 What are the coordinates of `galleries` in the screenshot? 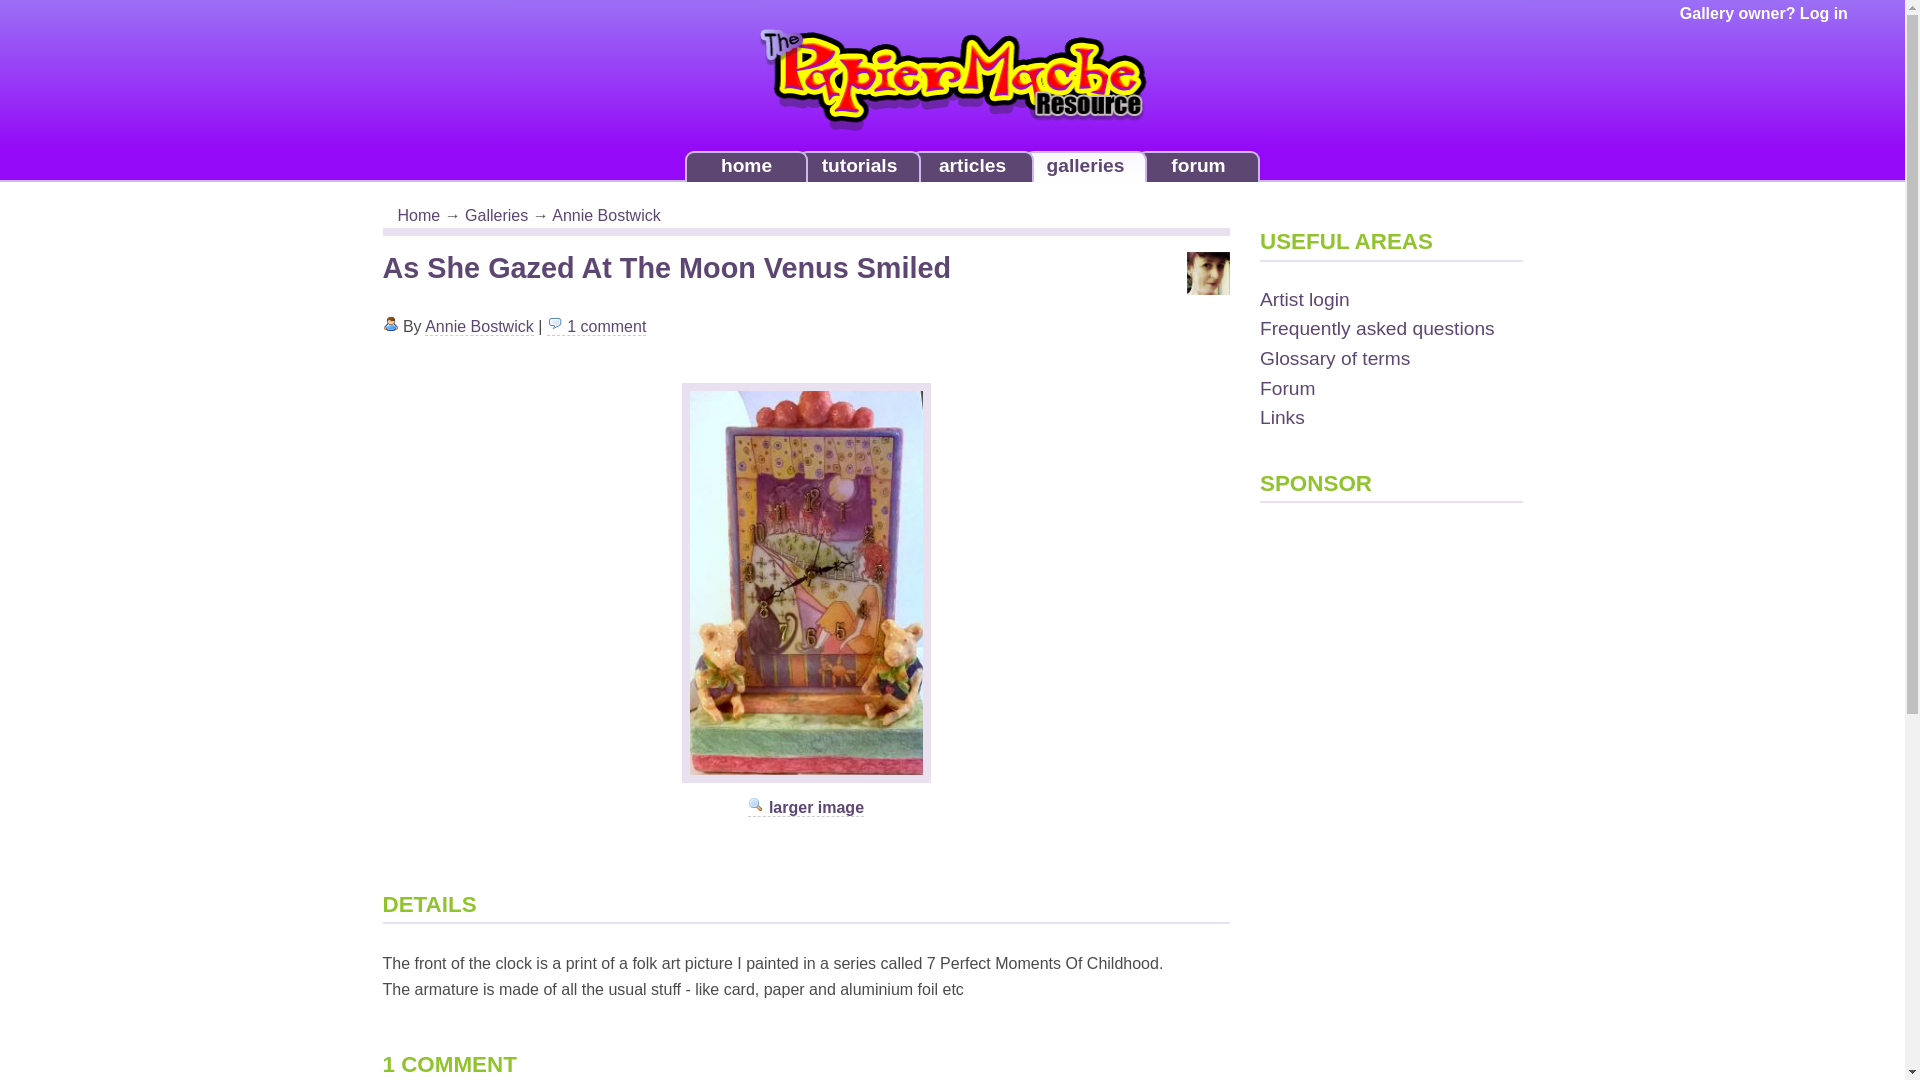 It's located at (1084, 166).